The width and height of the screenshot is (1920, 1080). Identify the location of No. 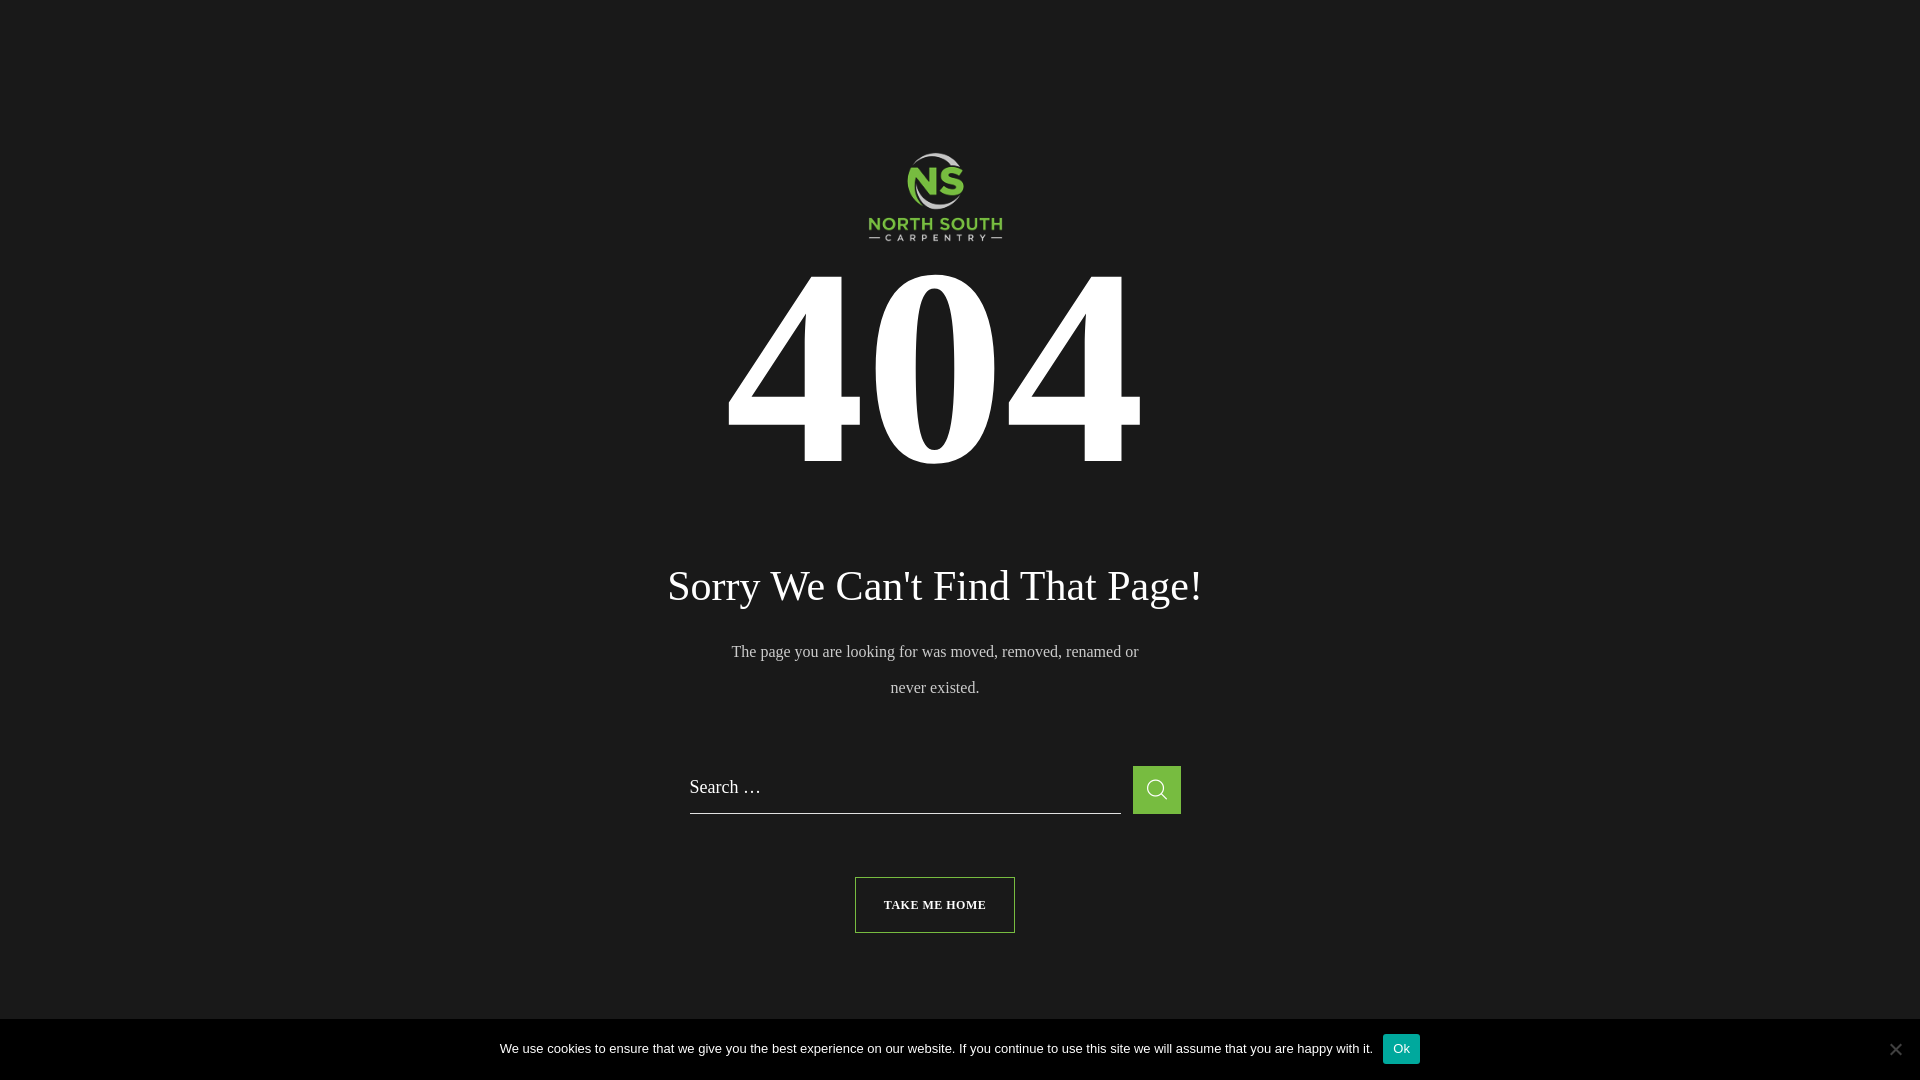
(1895, 1049).